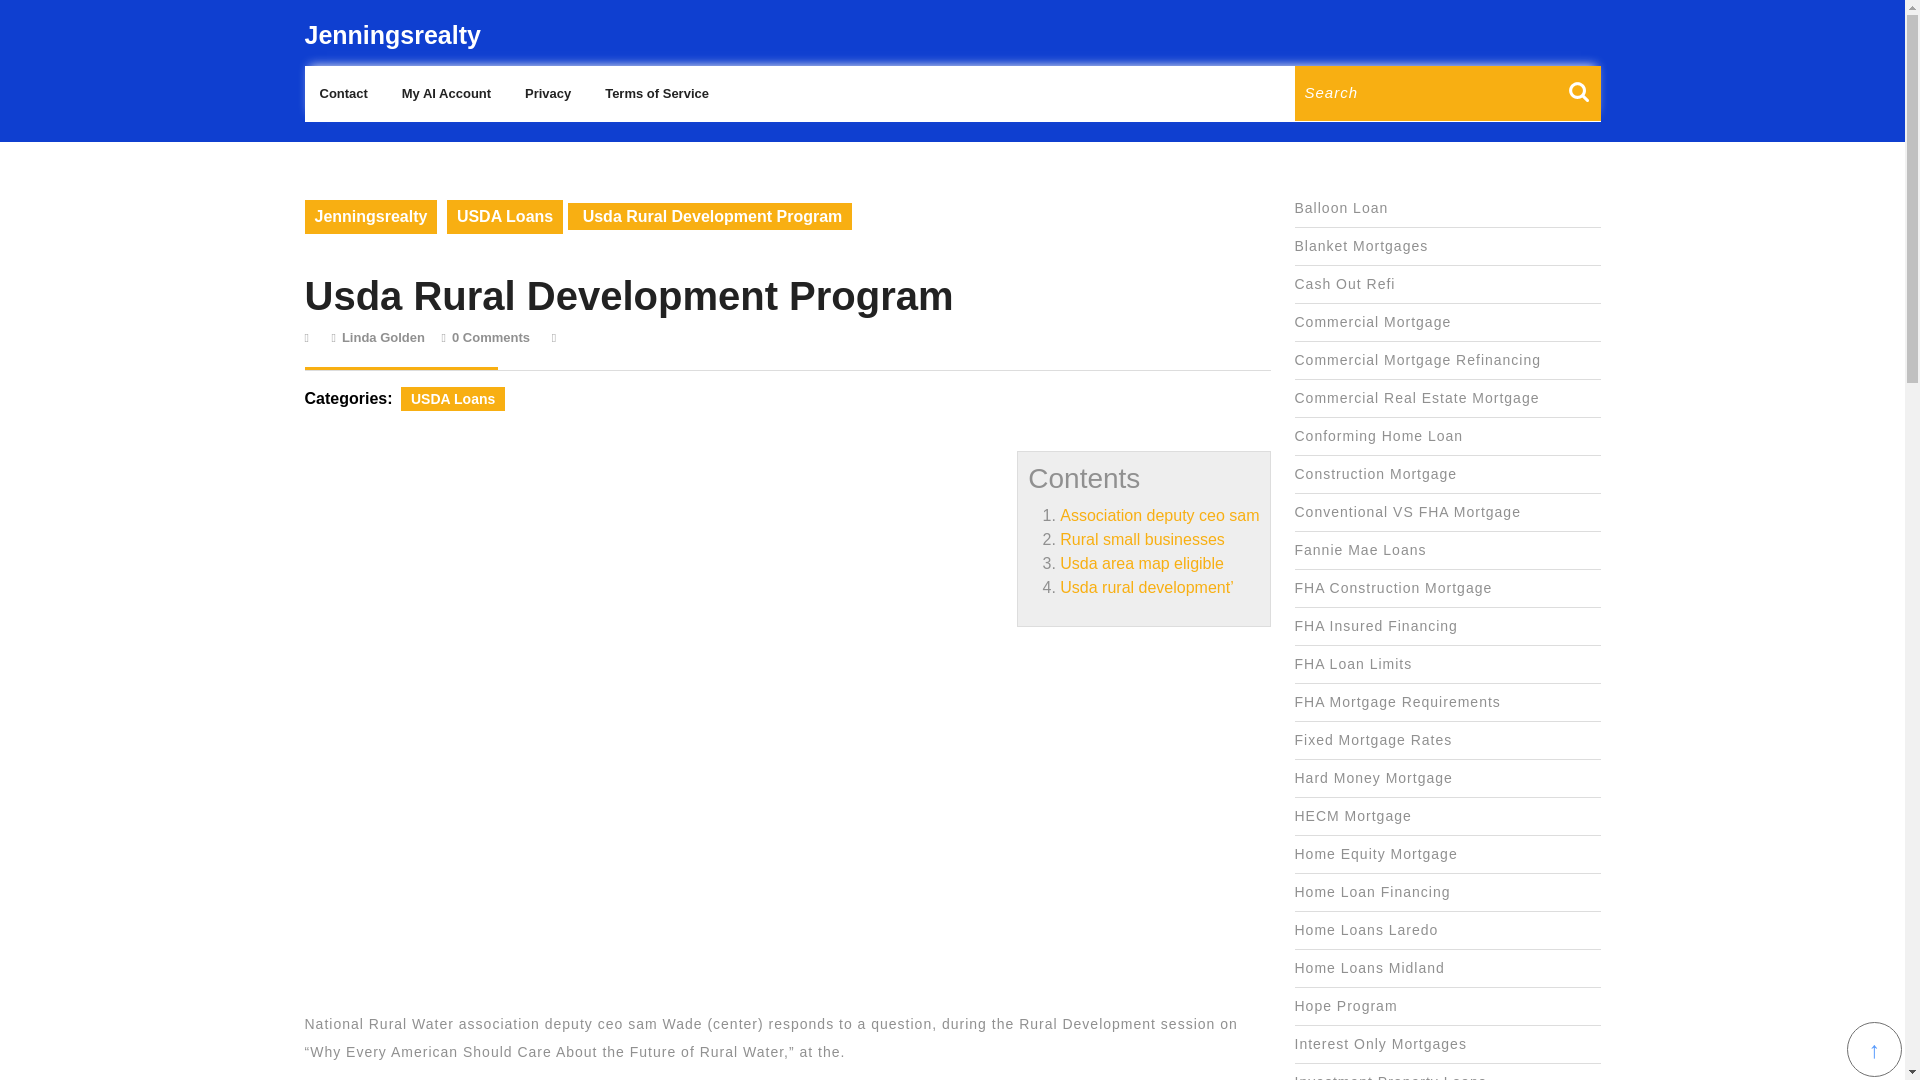  I want to click on Conforming Home Loan, so click(1378, 435).